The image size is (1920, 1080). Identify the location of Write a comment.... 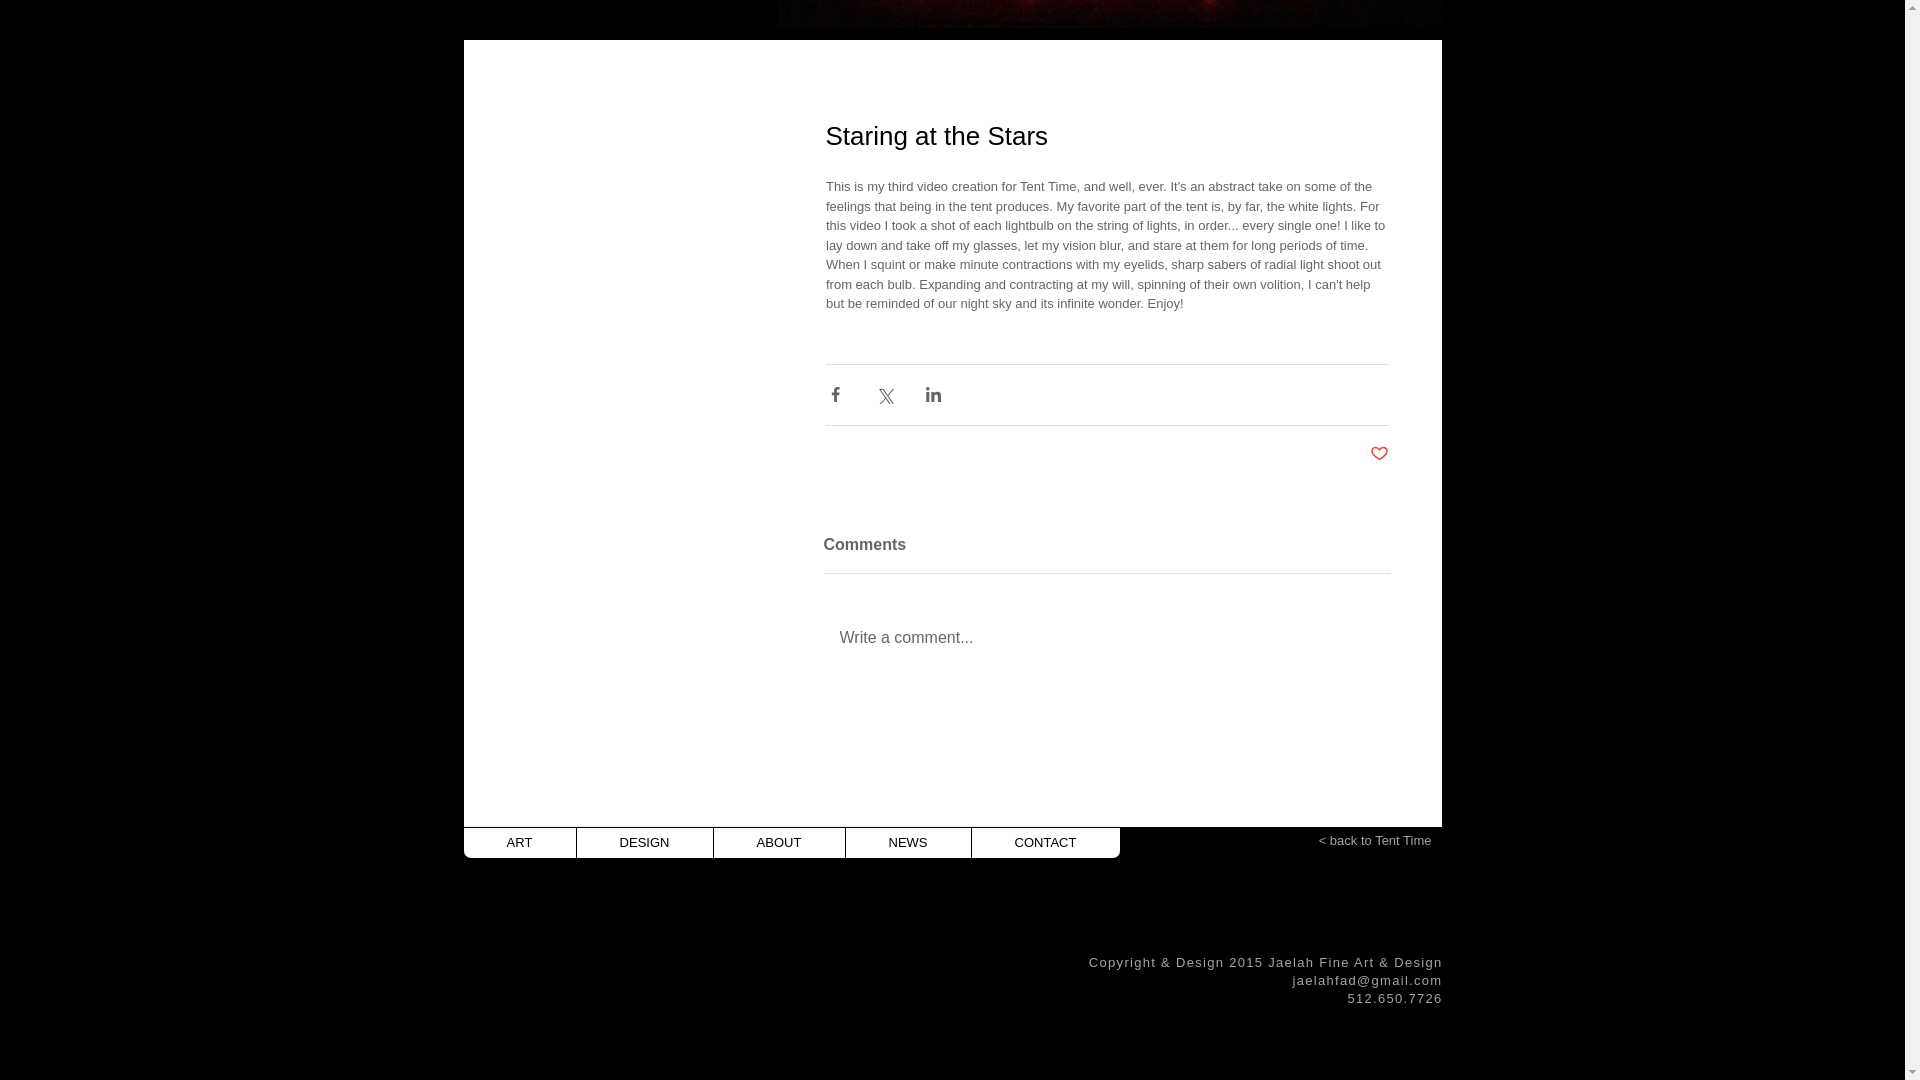
(1106, 638).